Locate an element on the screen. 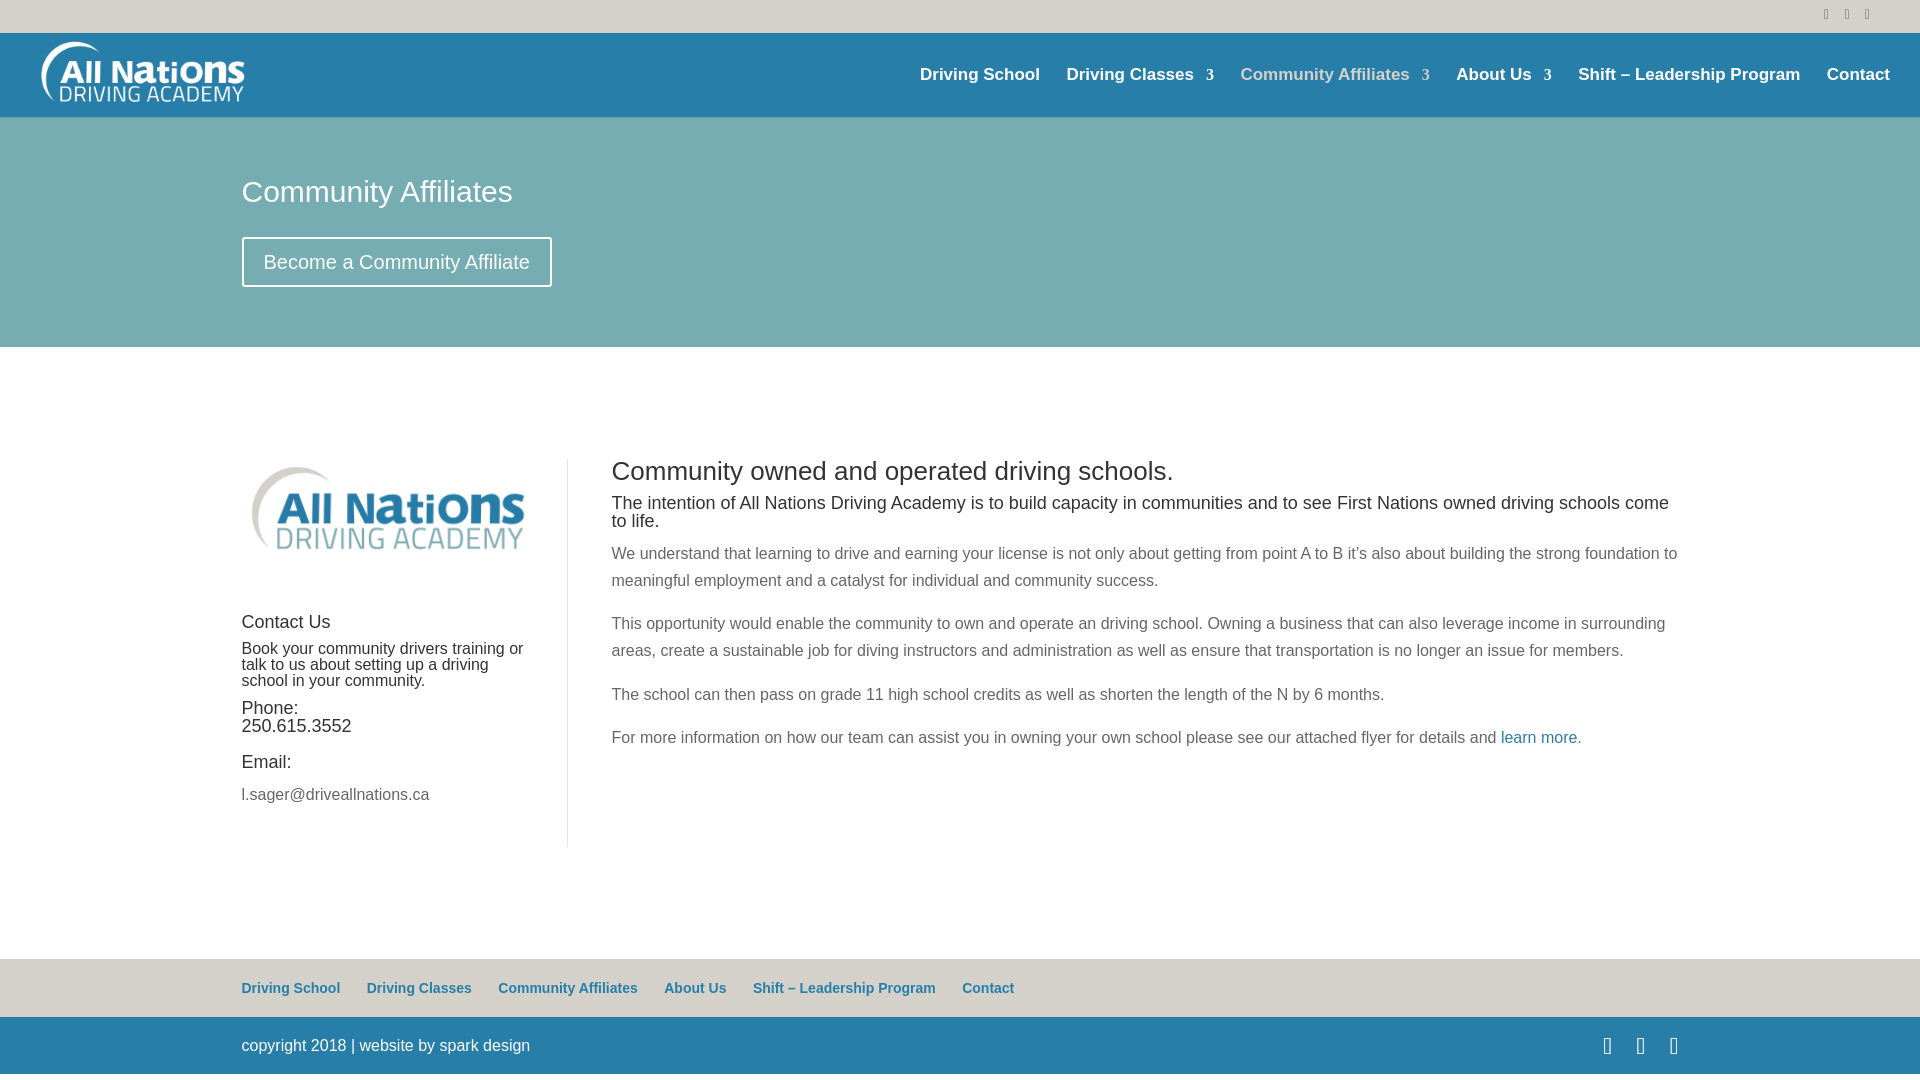 Image resolution: width=1920 pixels, height=1080 pixels. Driving Classes is located at coordinates (1139, 92).